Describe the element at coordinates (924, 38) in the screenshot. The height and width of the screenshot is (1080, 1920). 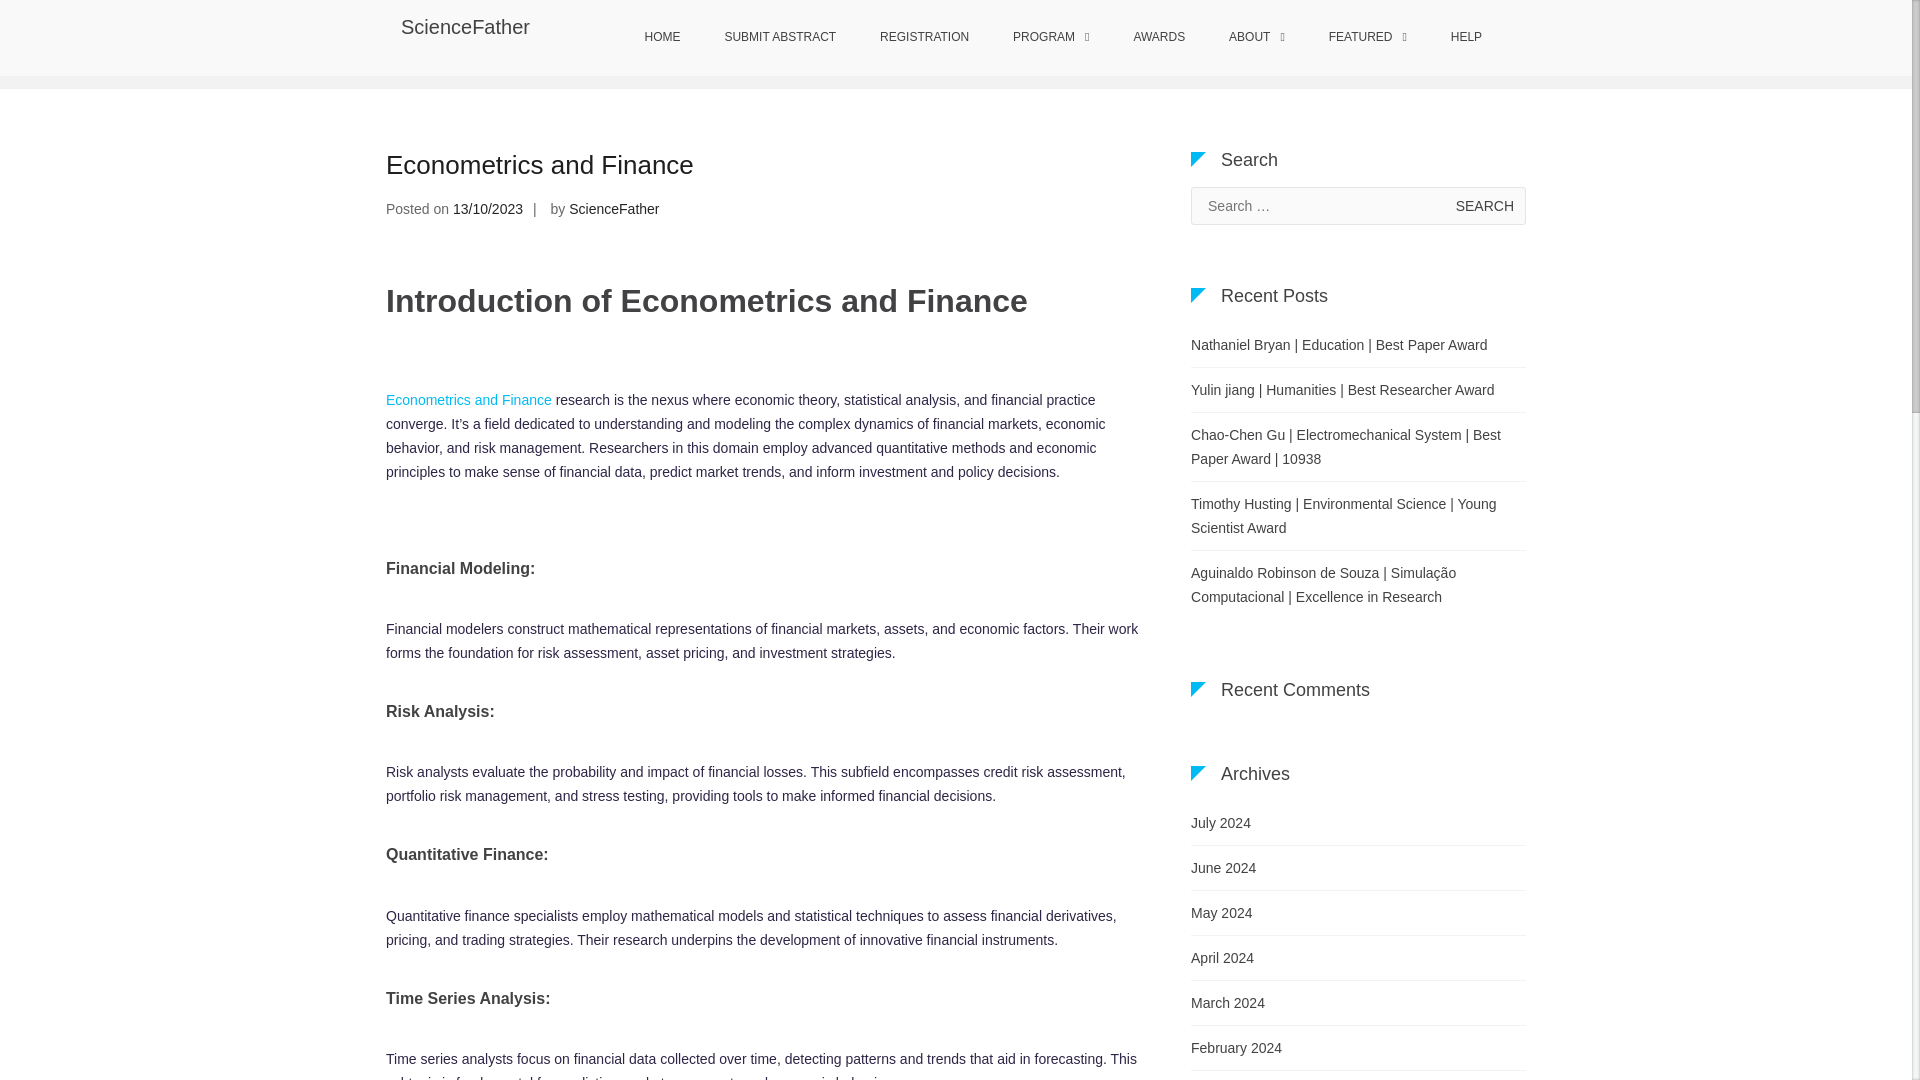
I see `REGISTRATION` at that location.